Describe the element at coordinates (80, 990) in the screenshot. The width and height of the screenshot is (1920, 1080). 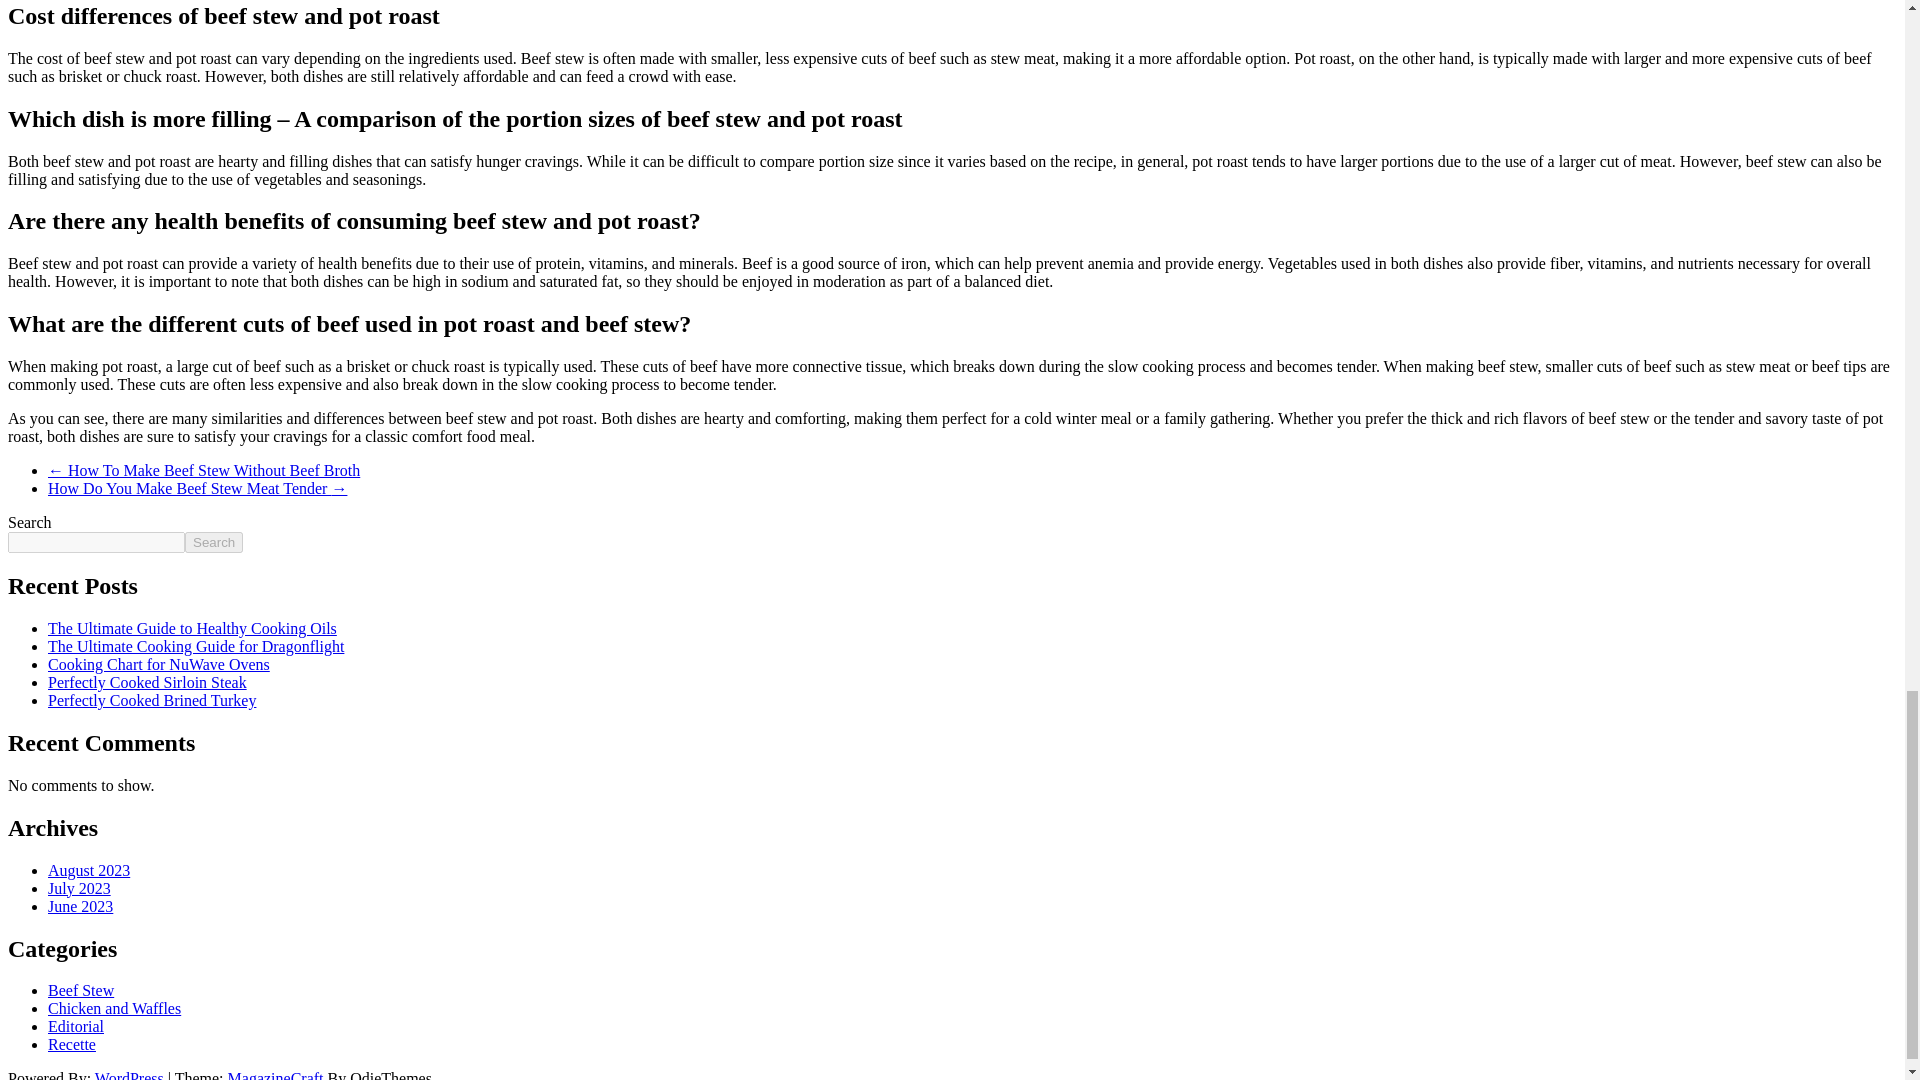
I see `Beef Stew` at that location.